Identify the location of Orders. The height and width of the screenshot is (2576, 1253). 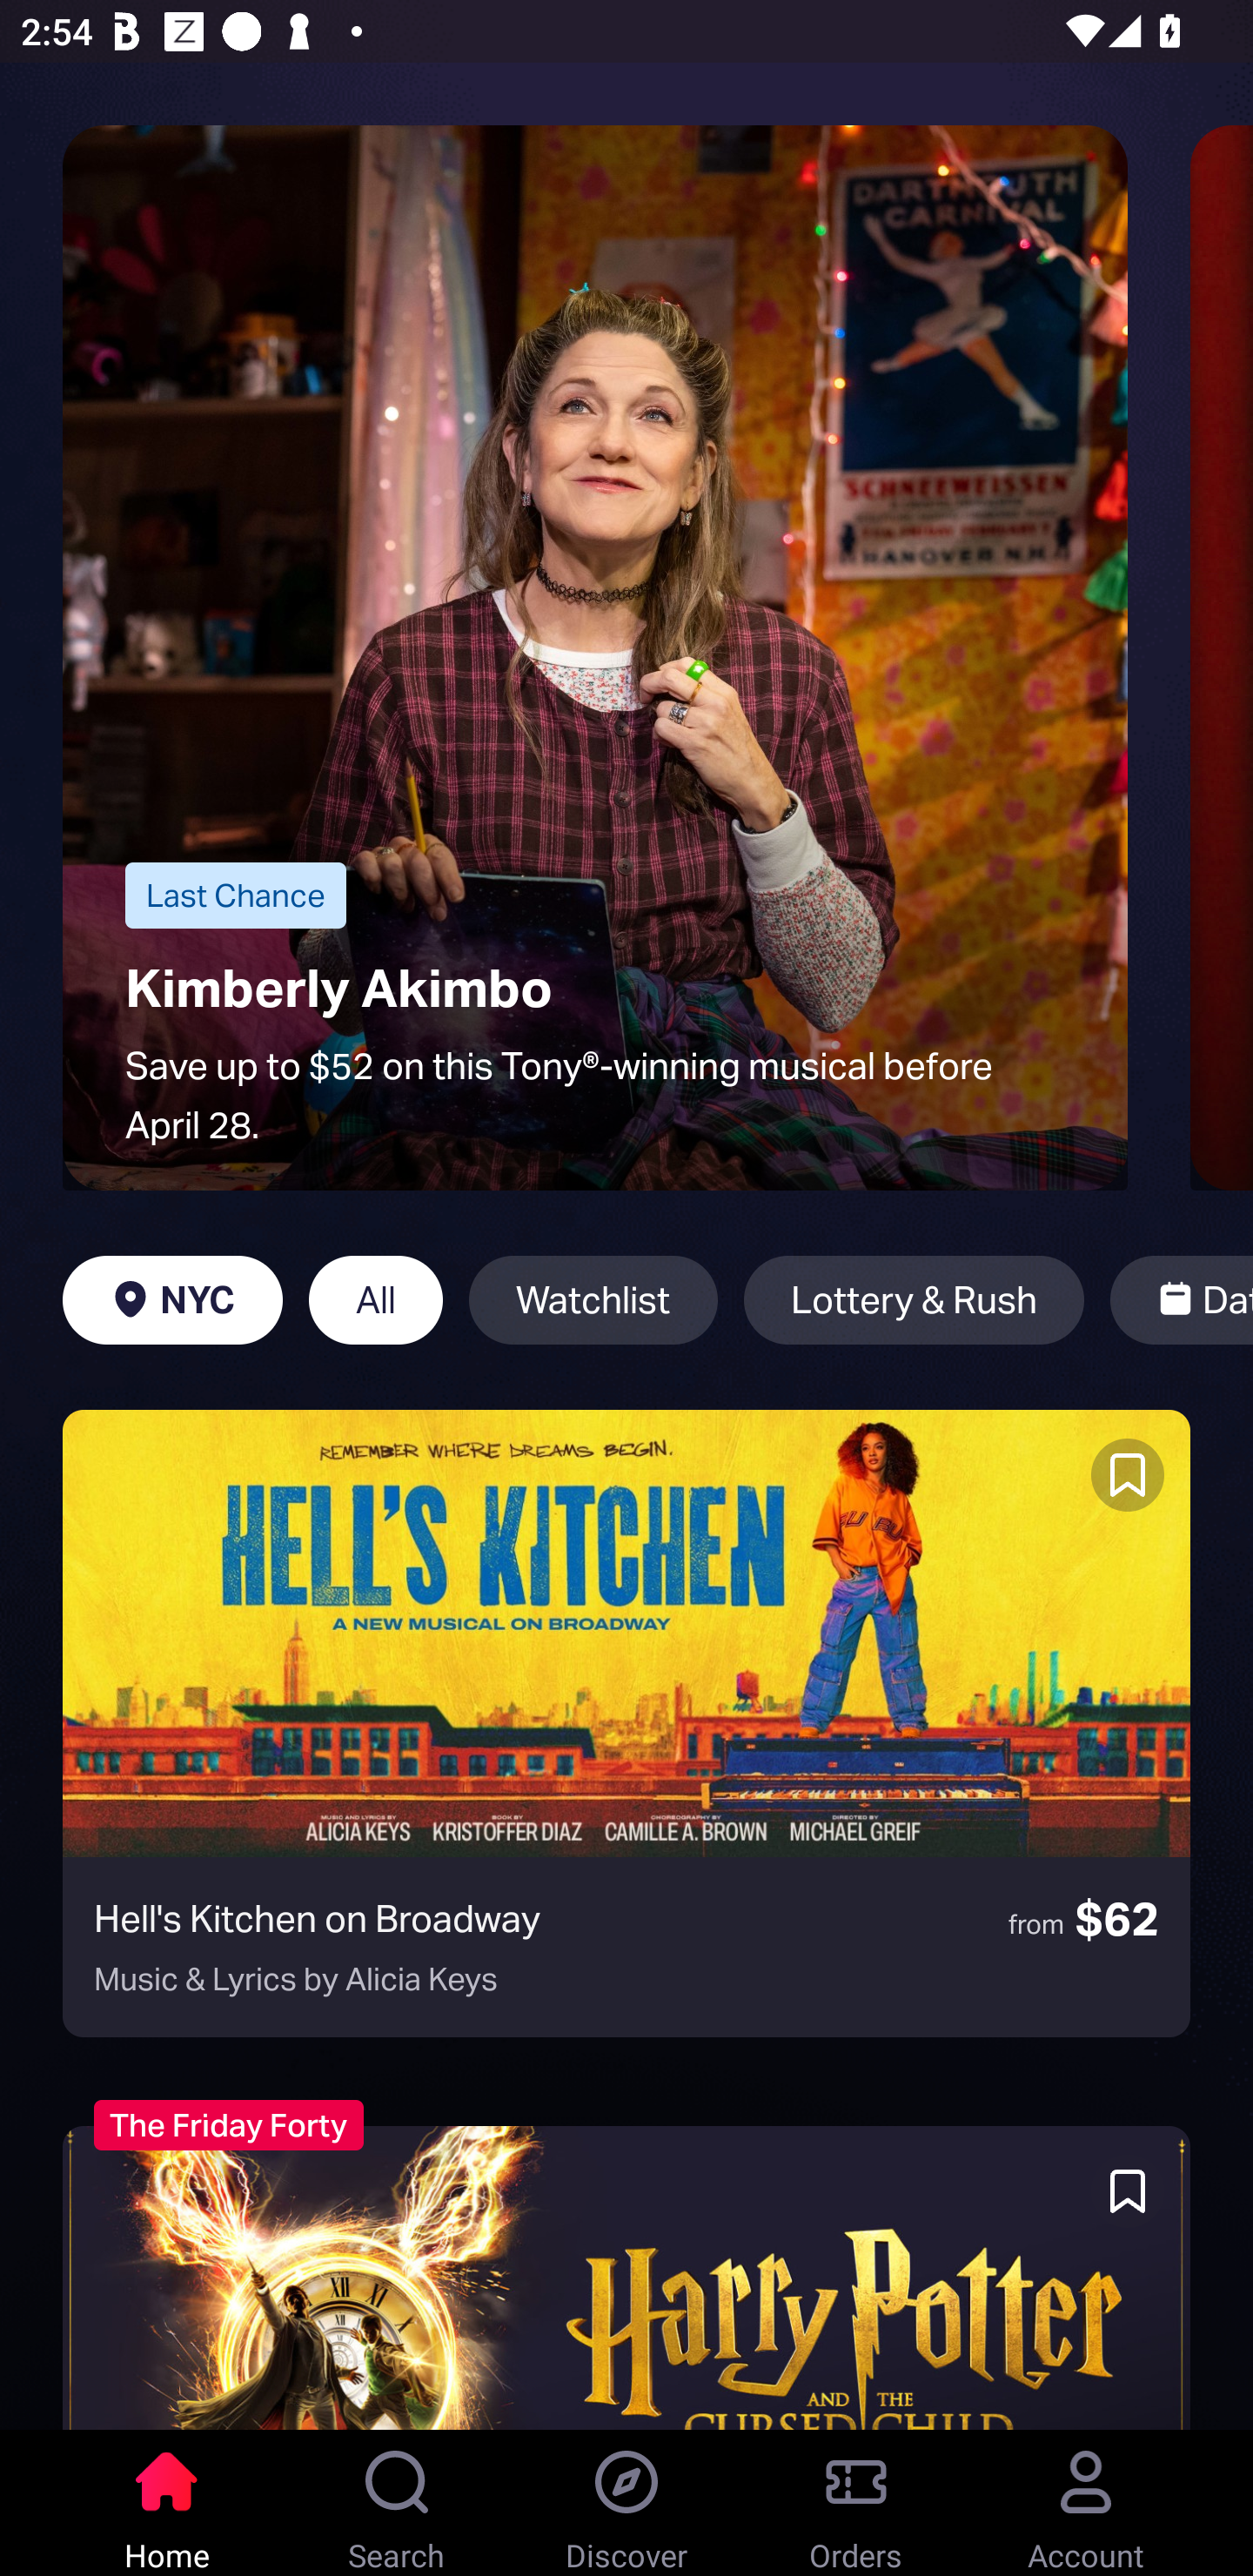
(856, 2503).